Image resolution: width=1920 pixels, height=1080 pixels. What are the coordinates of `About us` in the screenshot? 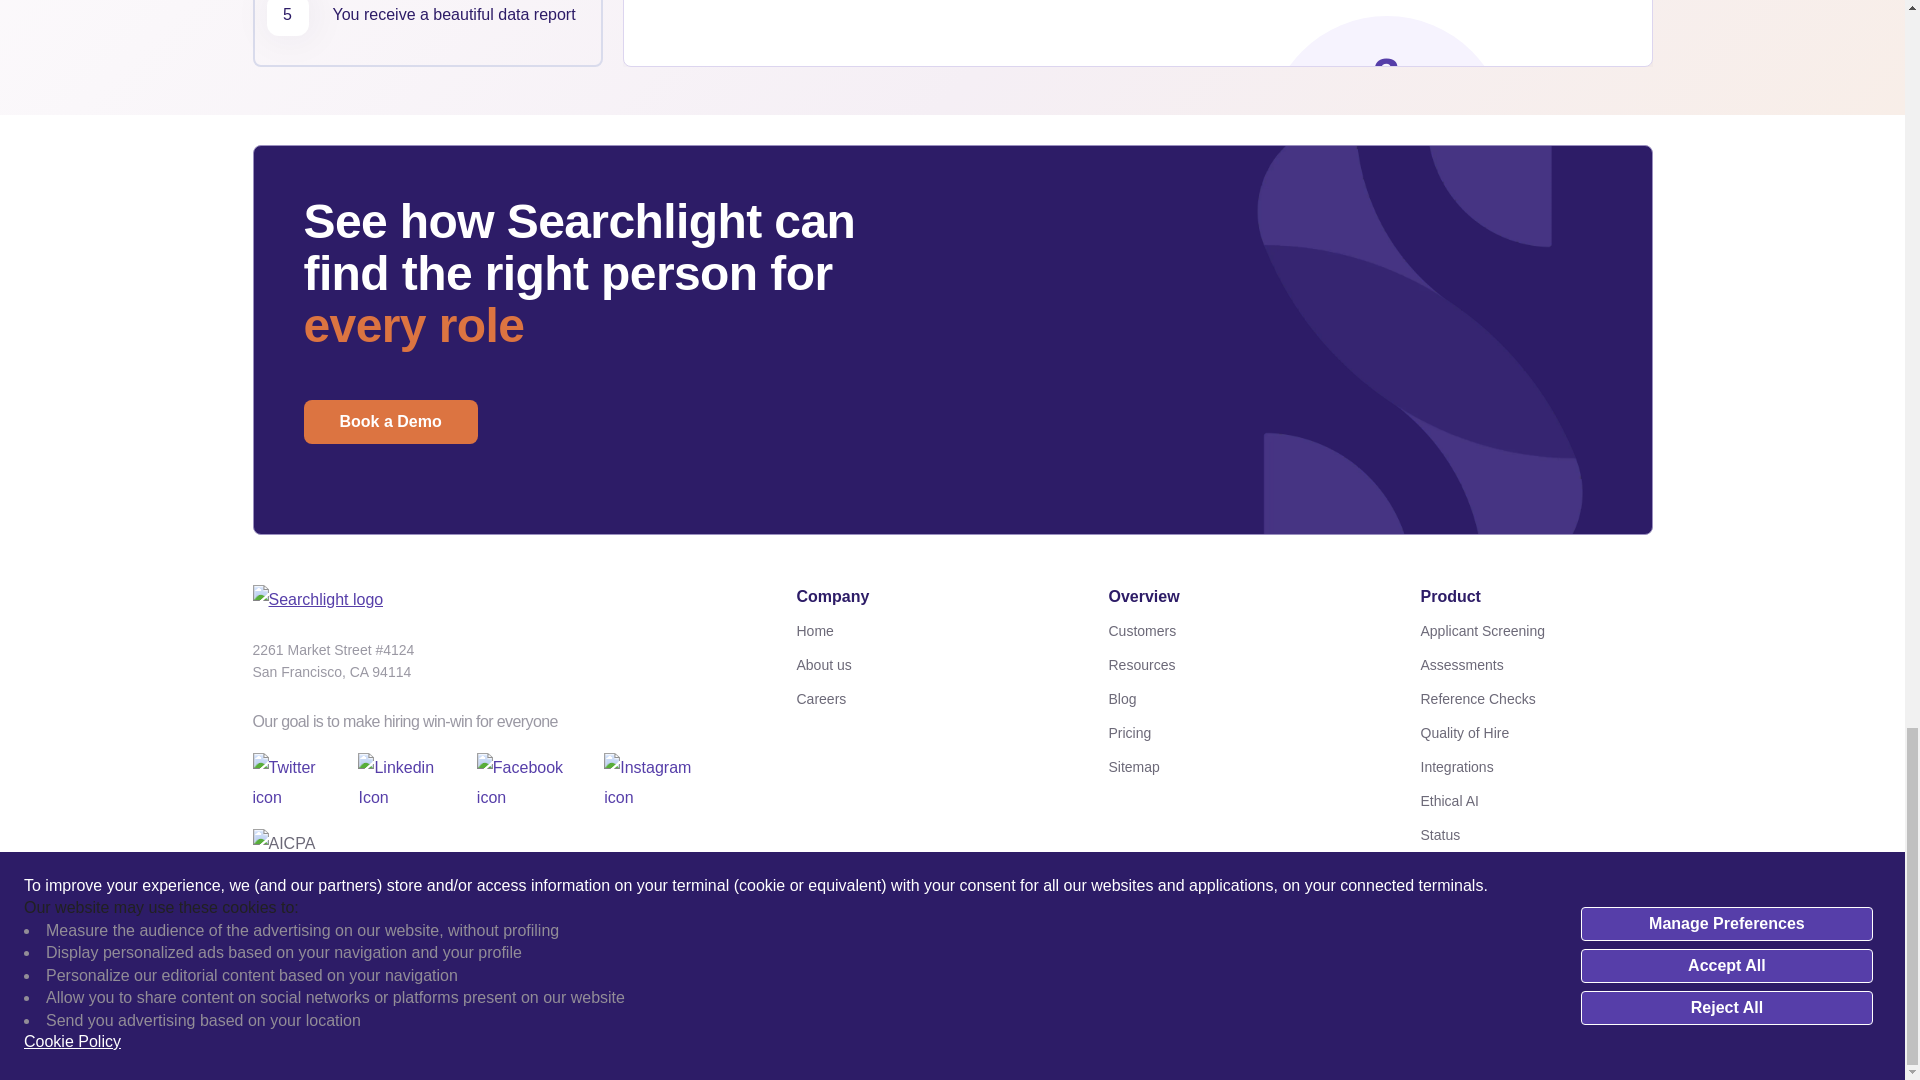 It's located at (912, 665).